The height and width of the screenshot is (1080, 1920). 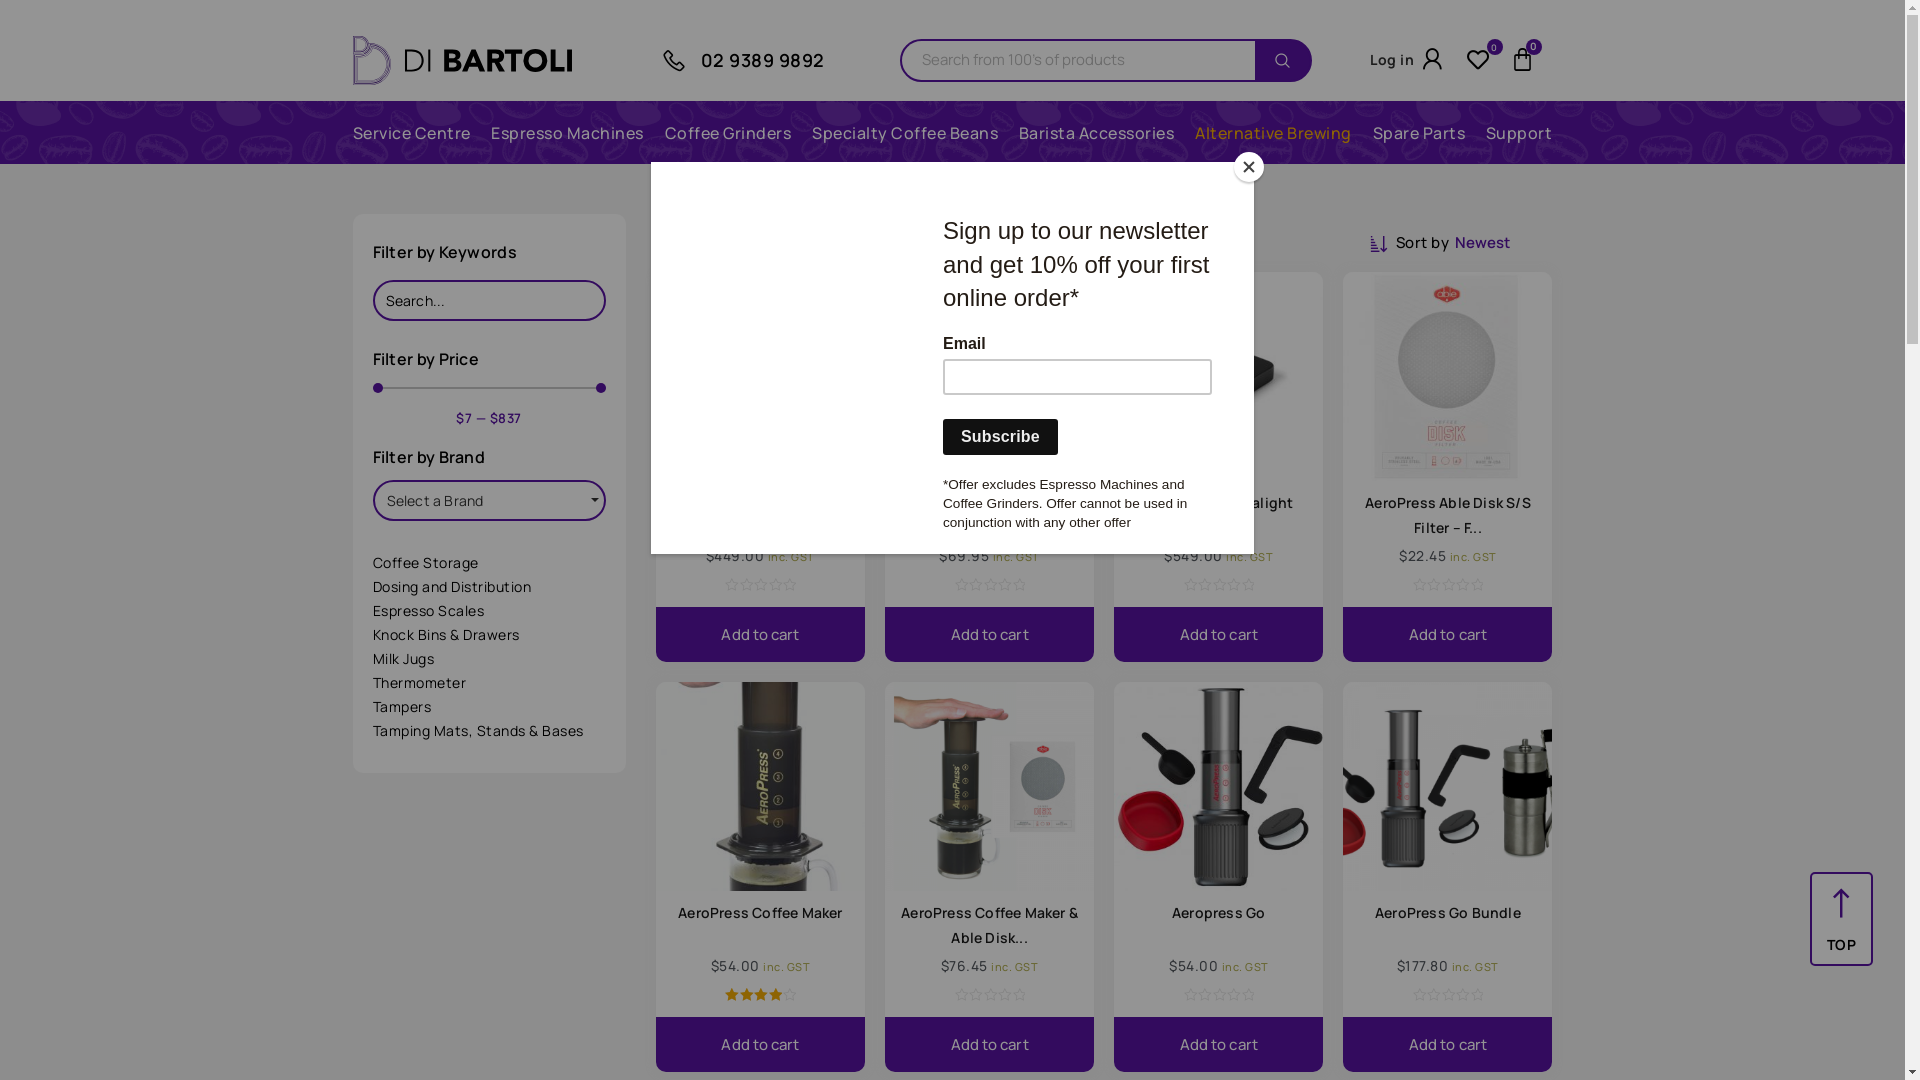 I want to click on Acaia Pyxis Ultralight Scale, so click(x=1218, y=515).